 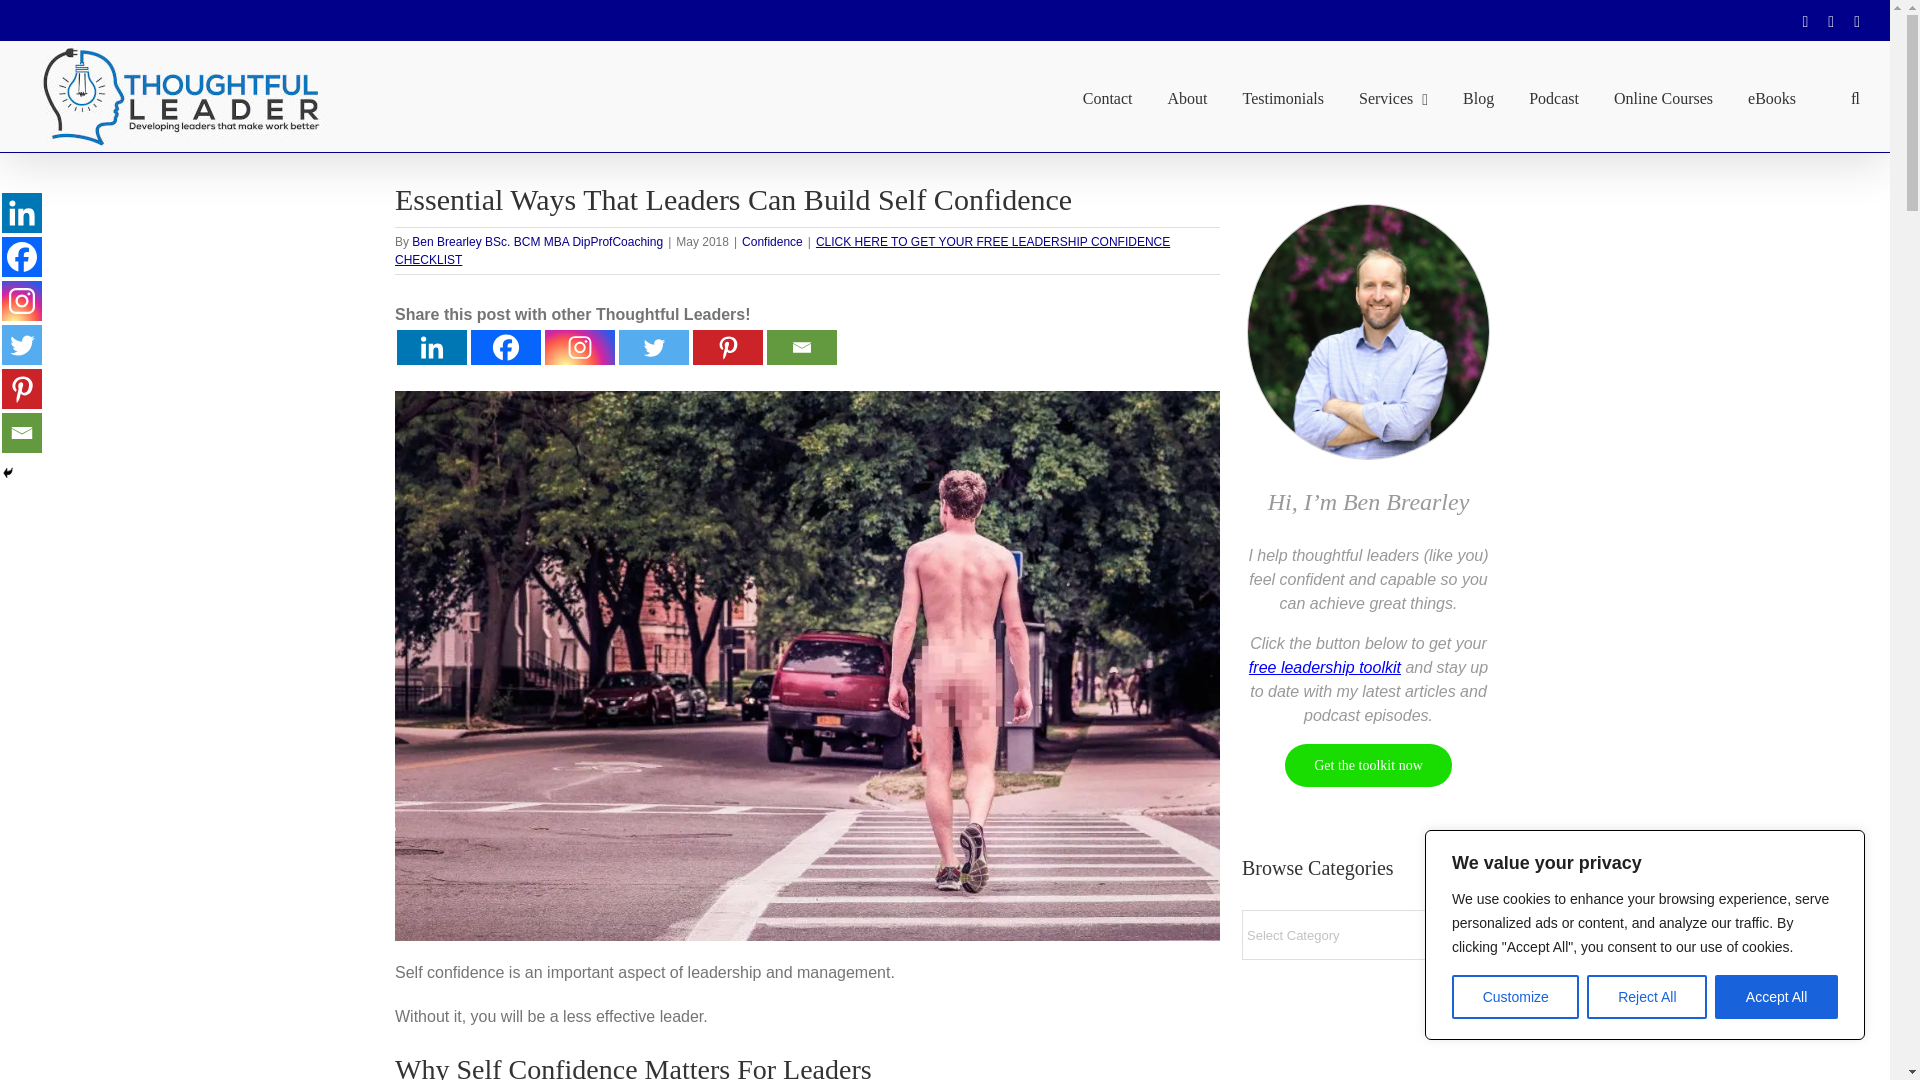 What do you see at coordinates (537, 242) in the screenshot?
I see `Posts by Ben Brearley BSc. BCM MBA DipProfCoaching` at bounding box center [537, 242].